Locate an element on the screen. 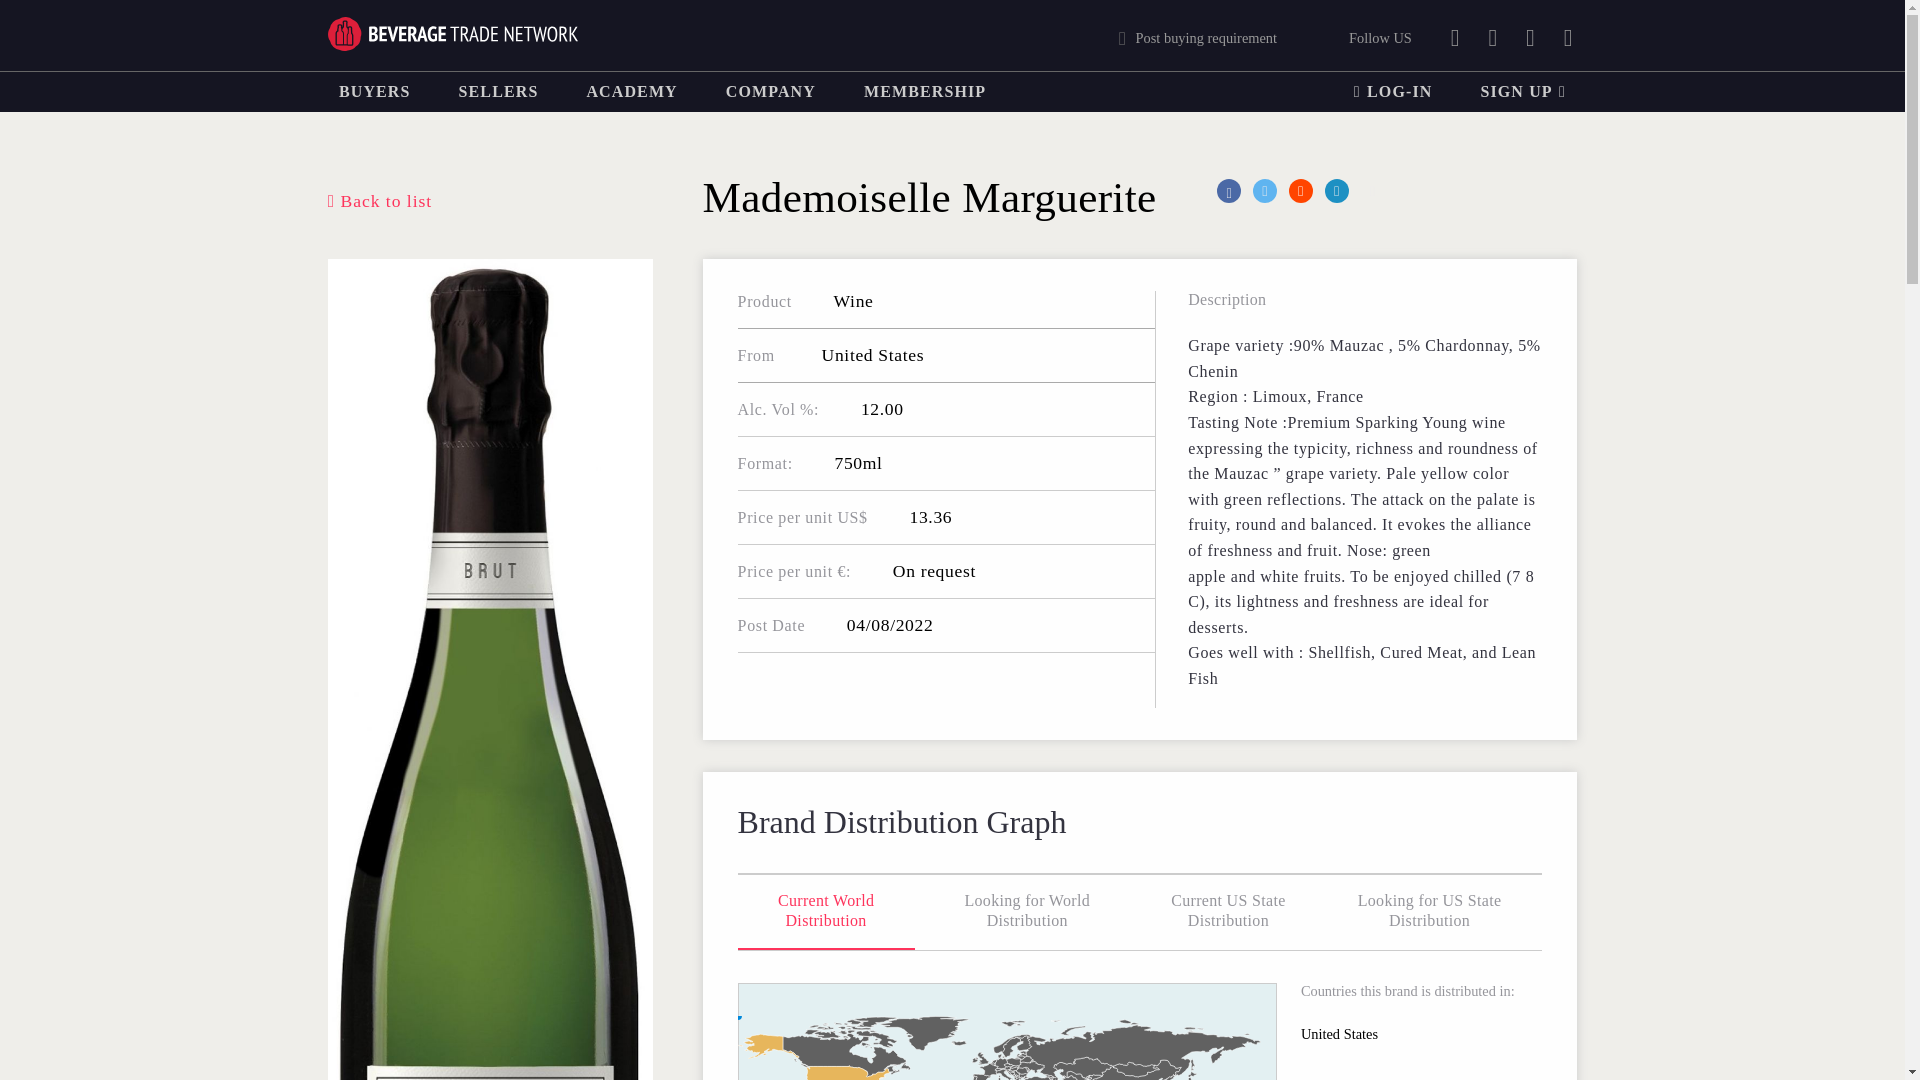  Share on Reddit is located at coordinates (1300, 191).